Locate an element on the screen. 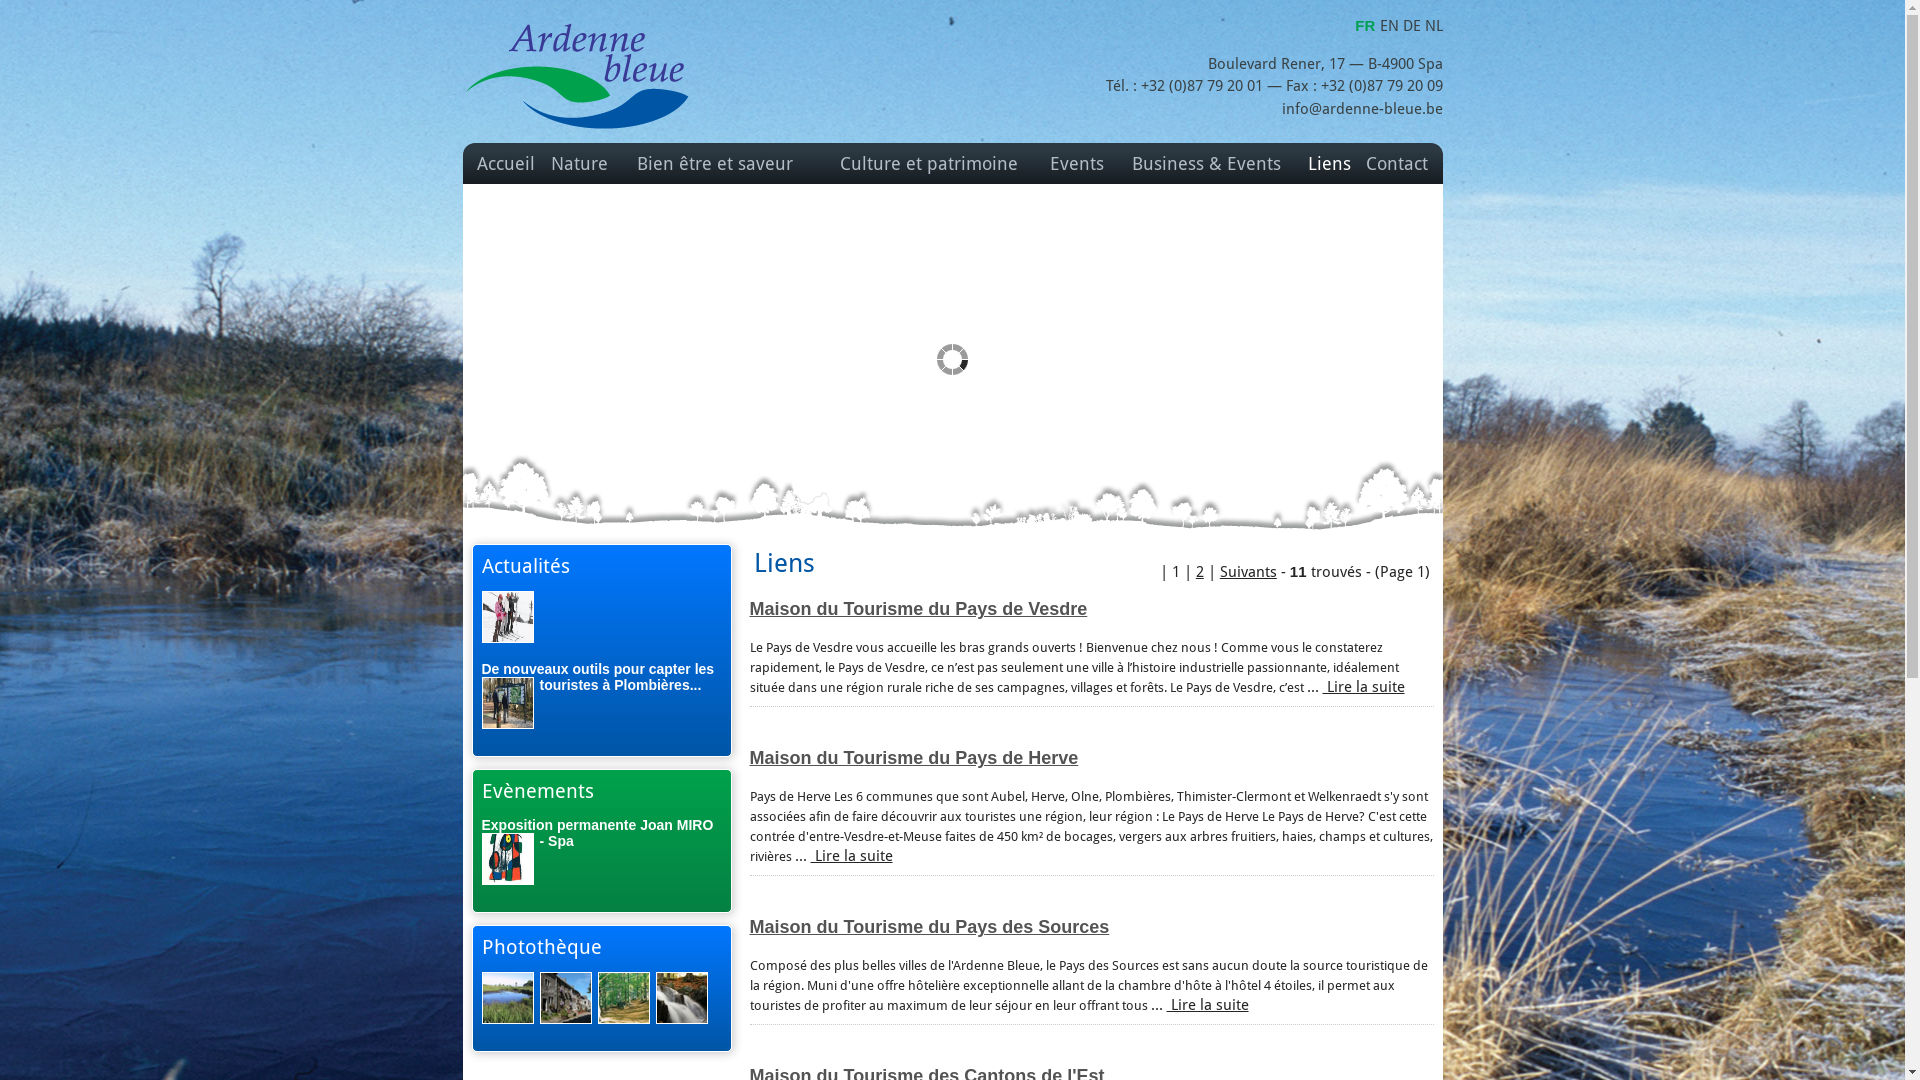 The image size is (1920, 1080).  Lire la suite is located at coordinates (1363, 687).